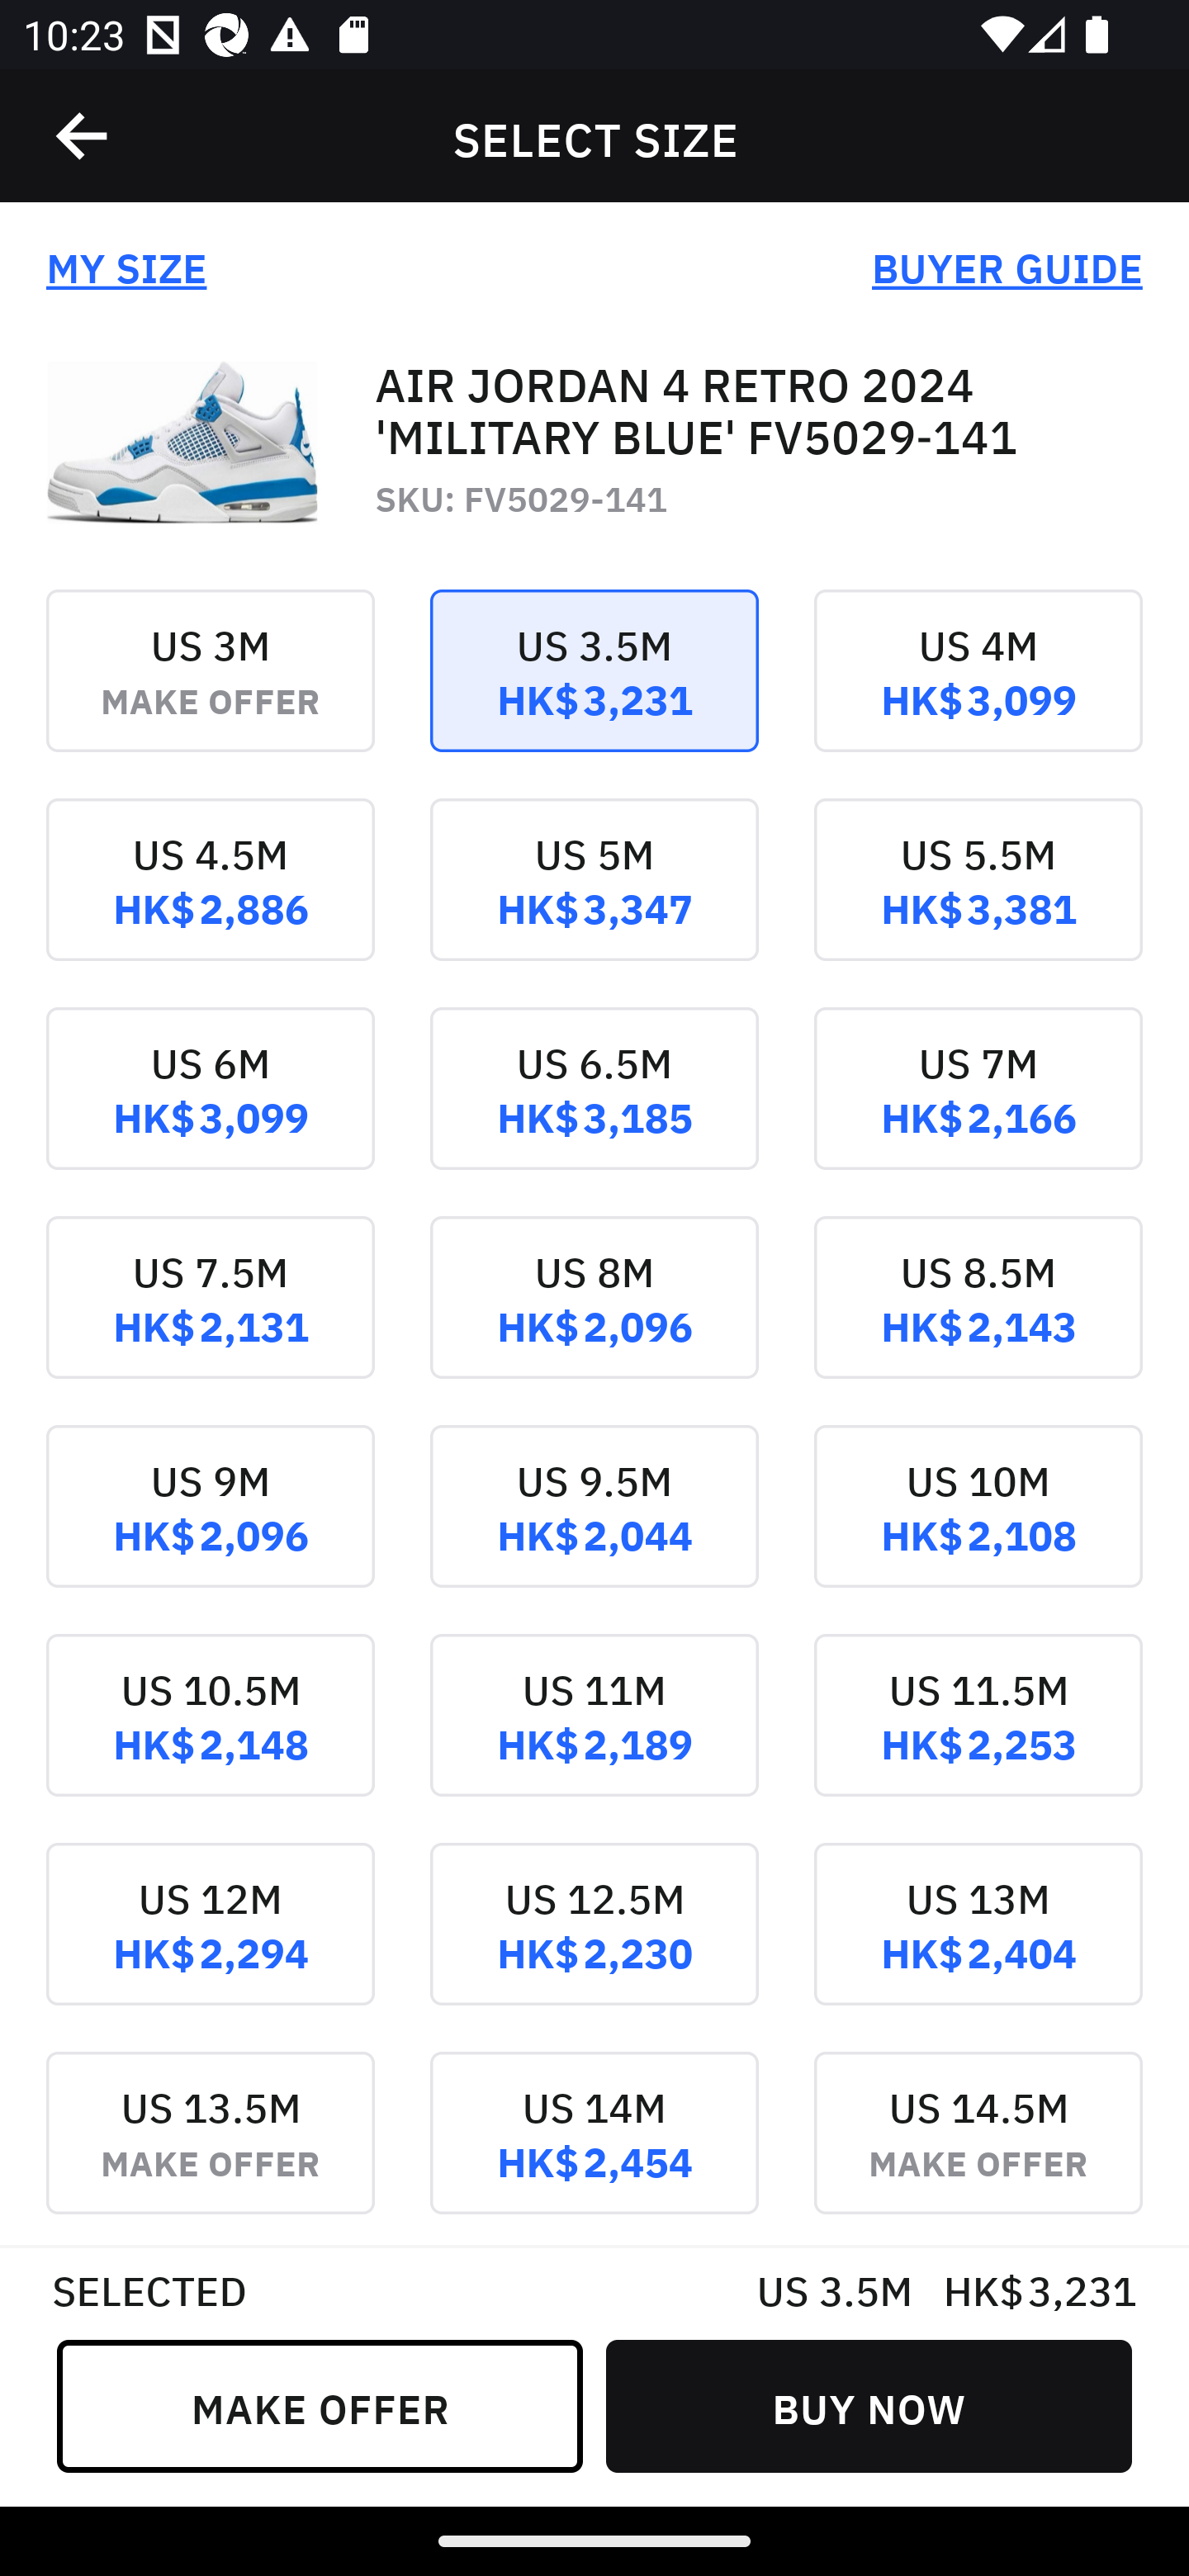  What do you see at coordinates (320, 2406) in the screenshot?
I see `MAKE OFFER` at bounding box center [320, 2406].